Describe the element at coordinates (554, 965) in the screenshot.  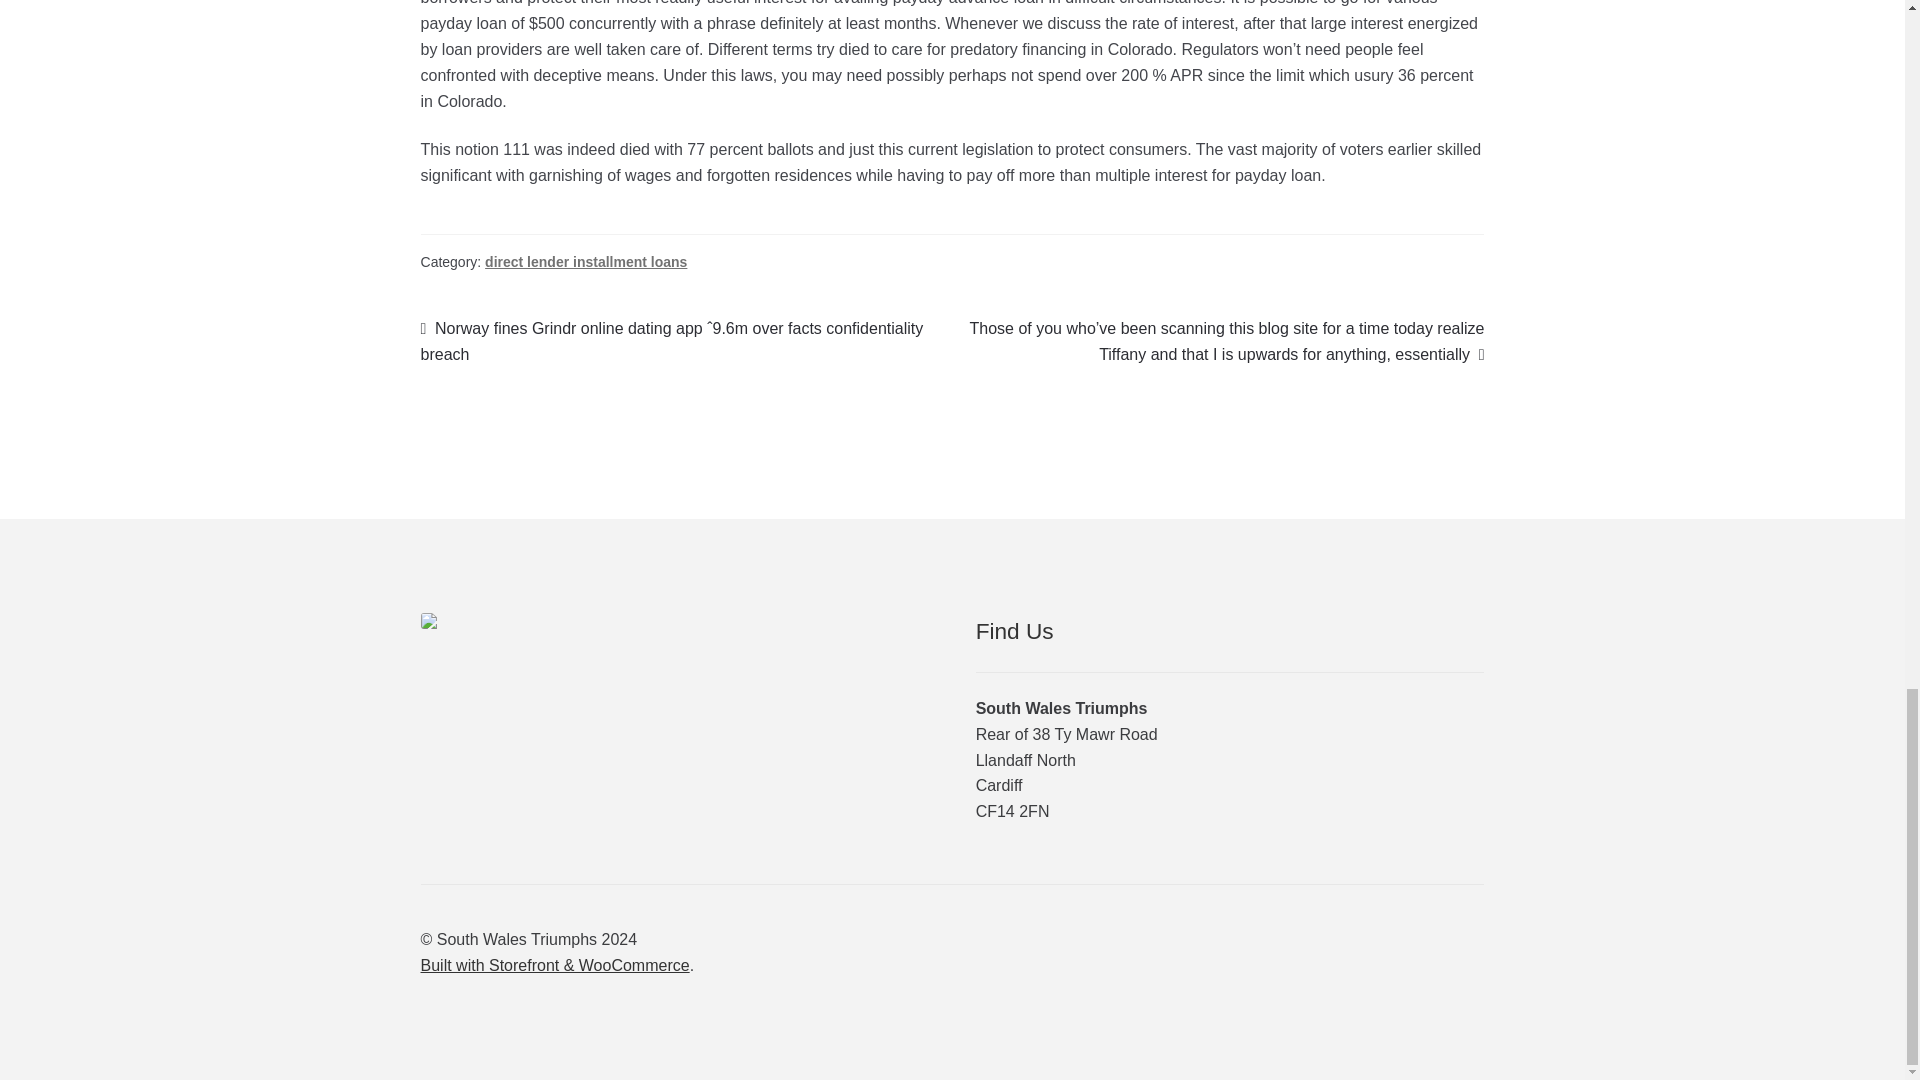
I see `WooCommerce - The Best eCommerce Platform for WordPress` at that location.